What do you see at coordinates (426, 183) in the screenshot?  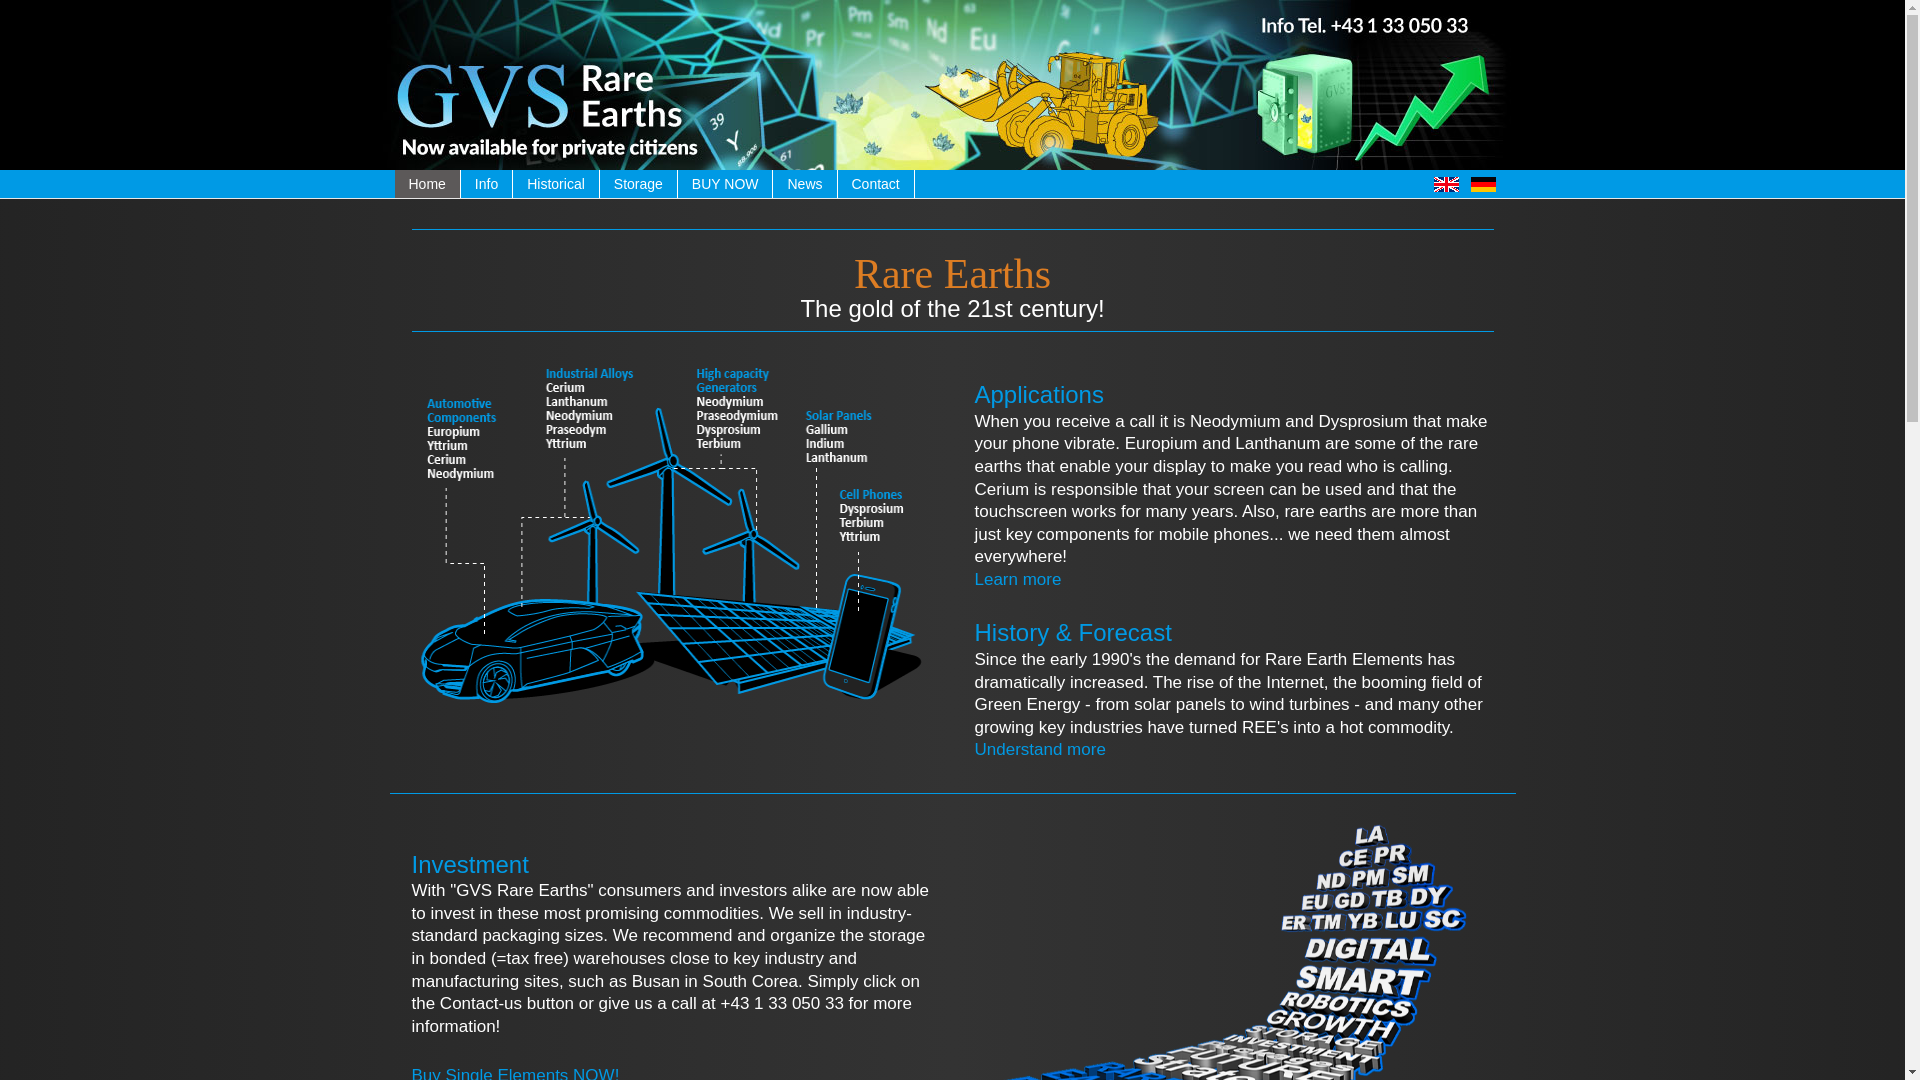 I see `Home` at bounding box center [426, 183].